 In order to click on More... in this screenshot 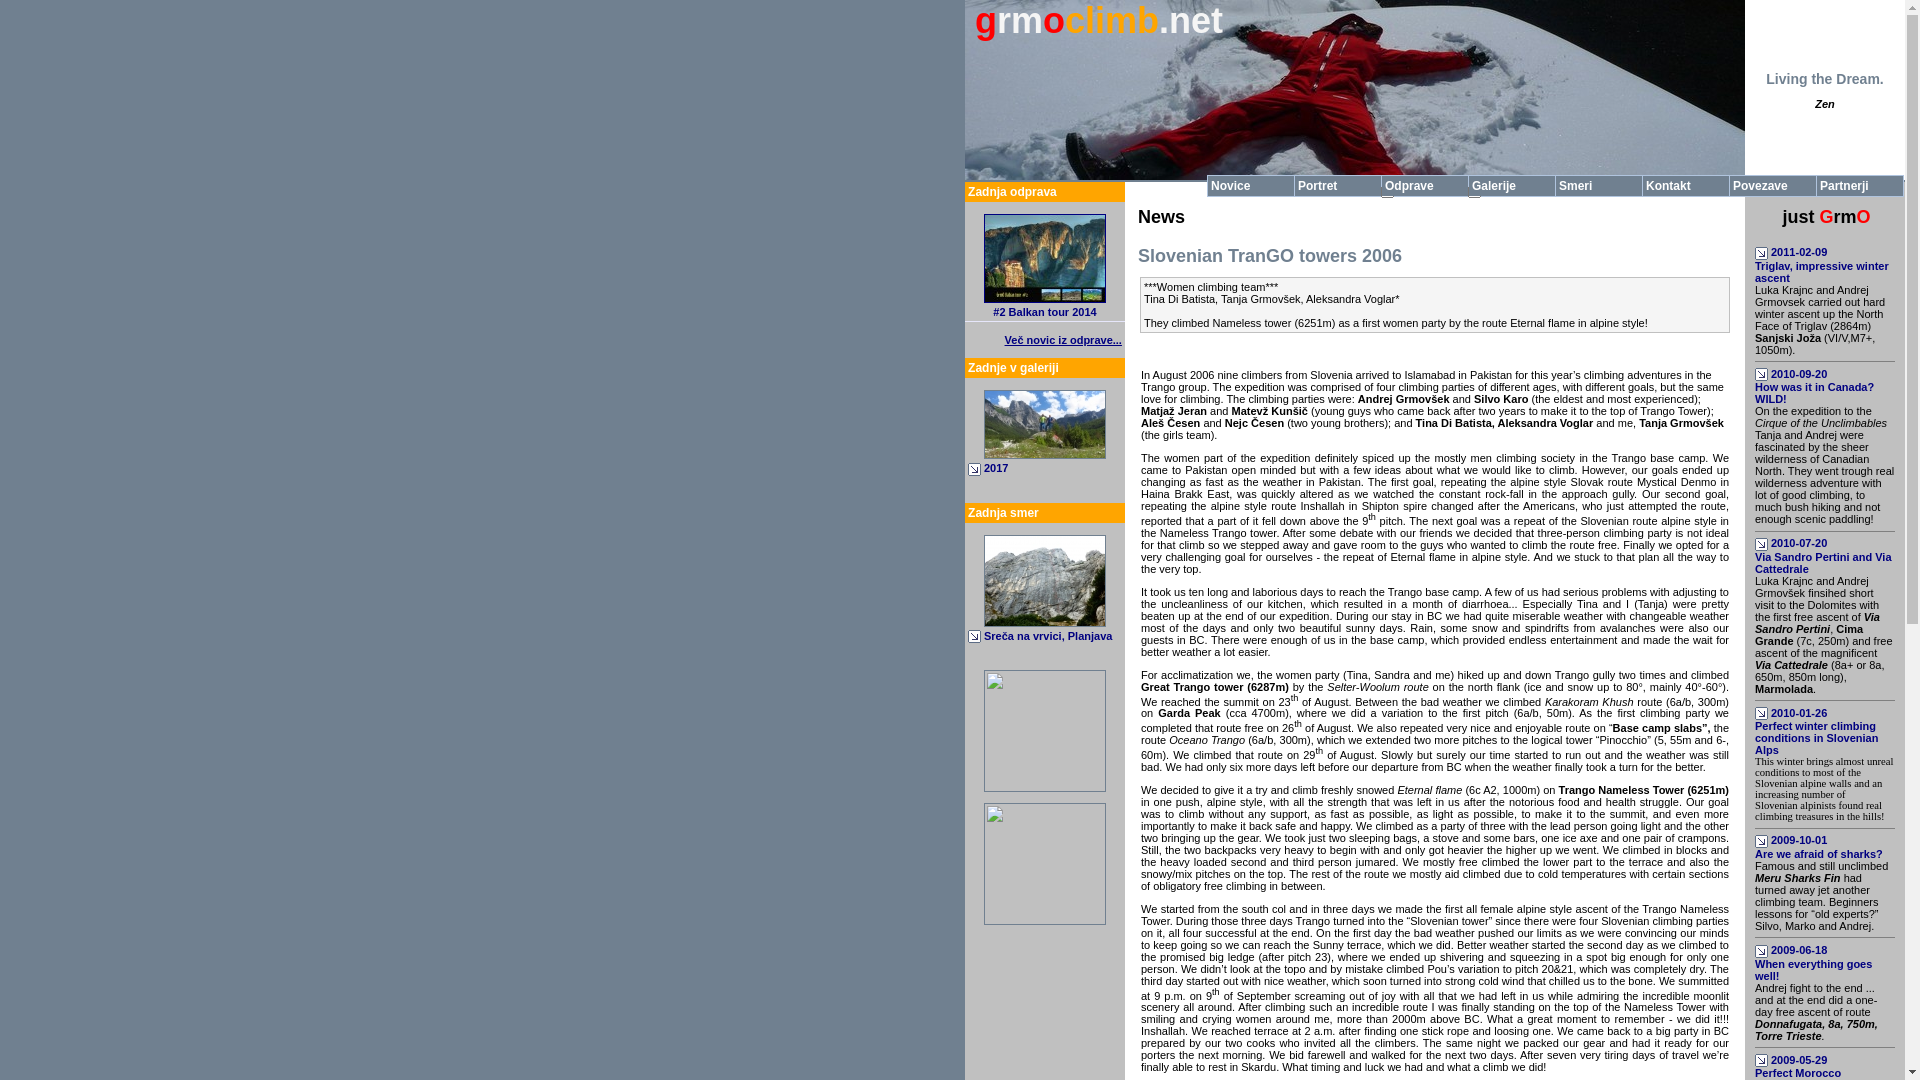, I will do `click(1822, 265)`.